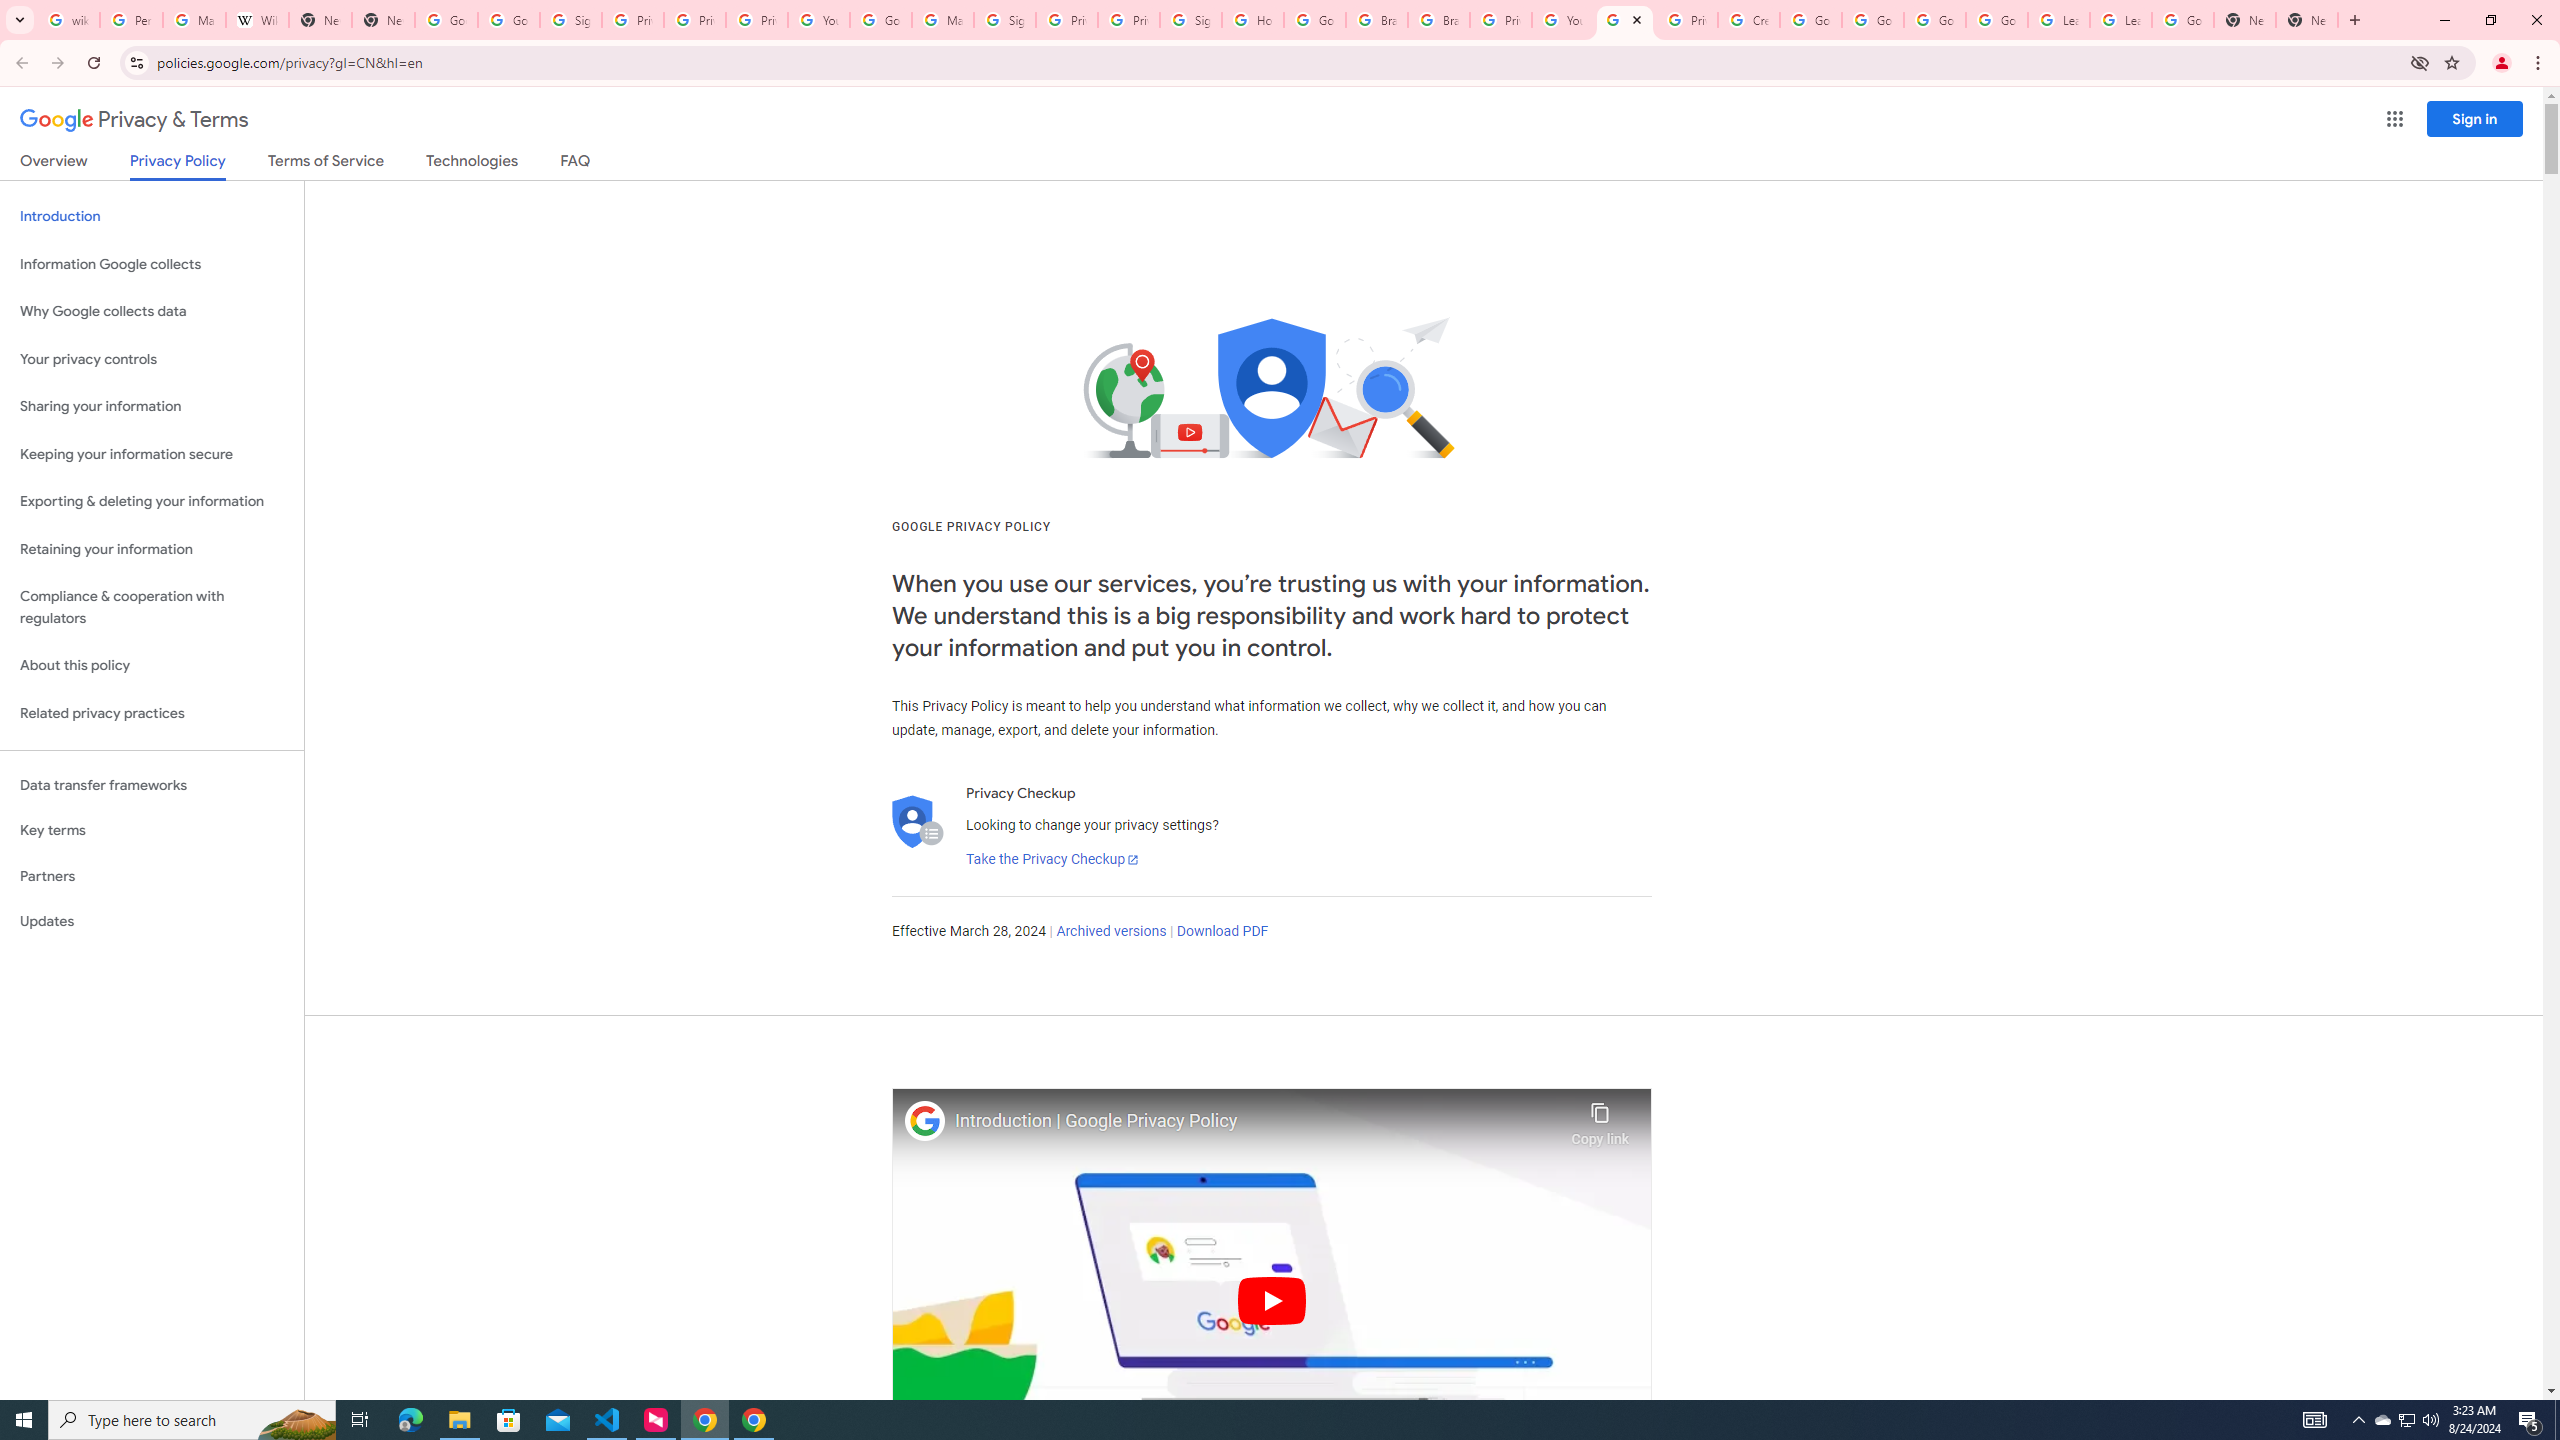  I want to click on Brand Resource Center, so click(1377, 20).